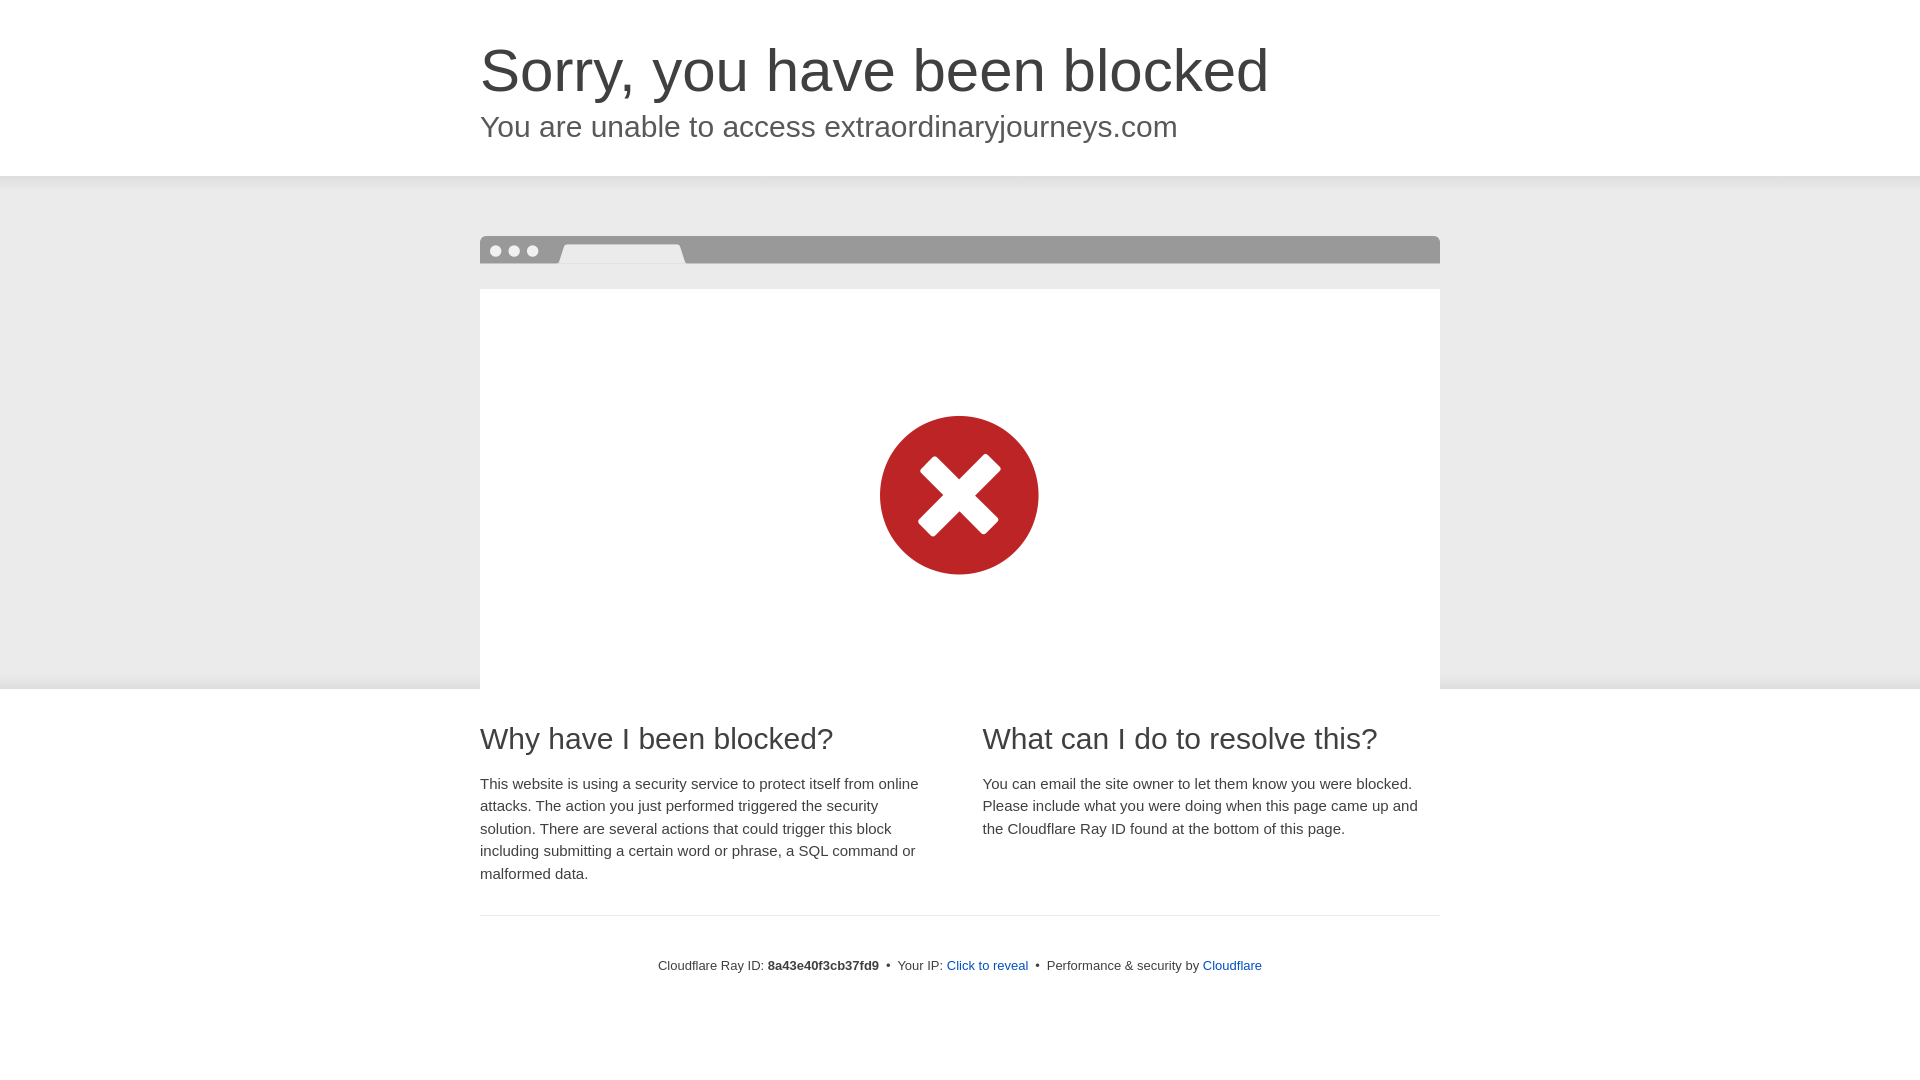 The width and height of the screenshot is (1920, 1080). What do you see at coordinates (1232, 965) in the screenshot?
I see `Cloudflare` at bounding box center [1232, 965].